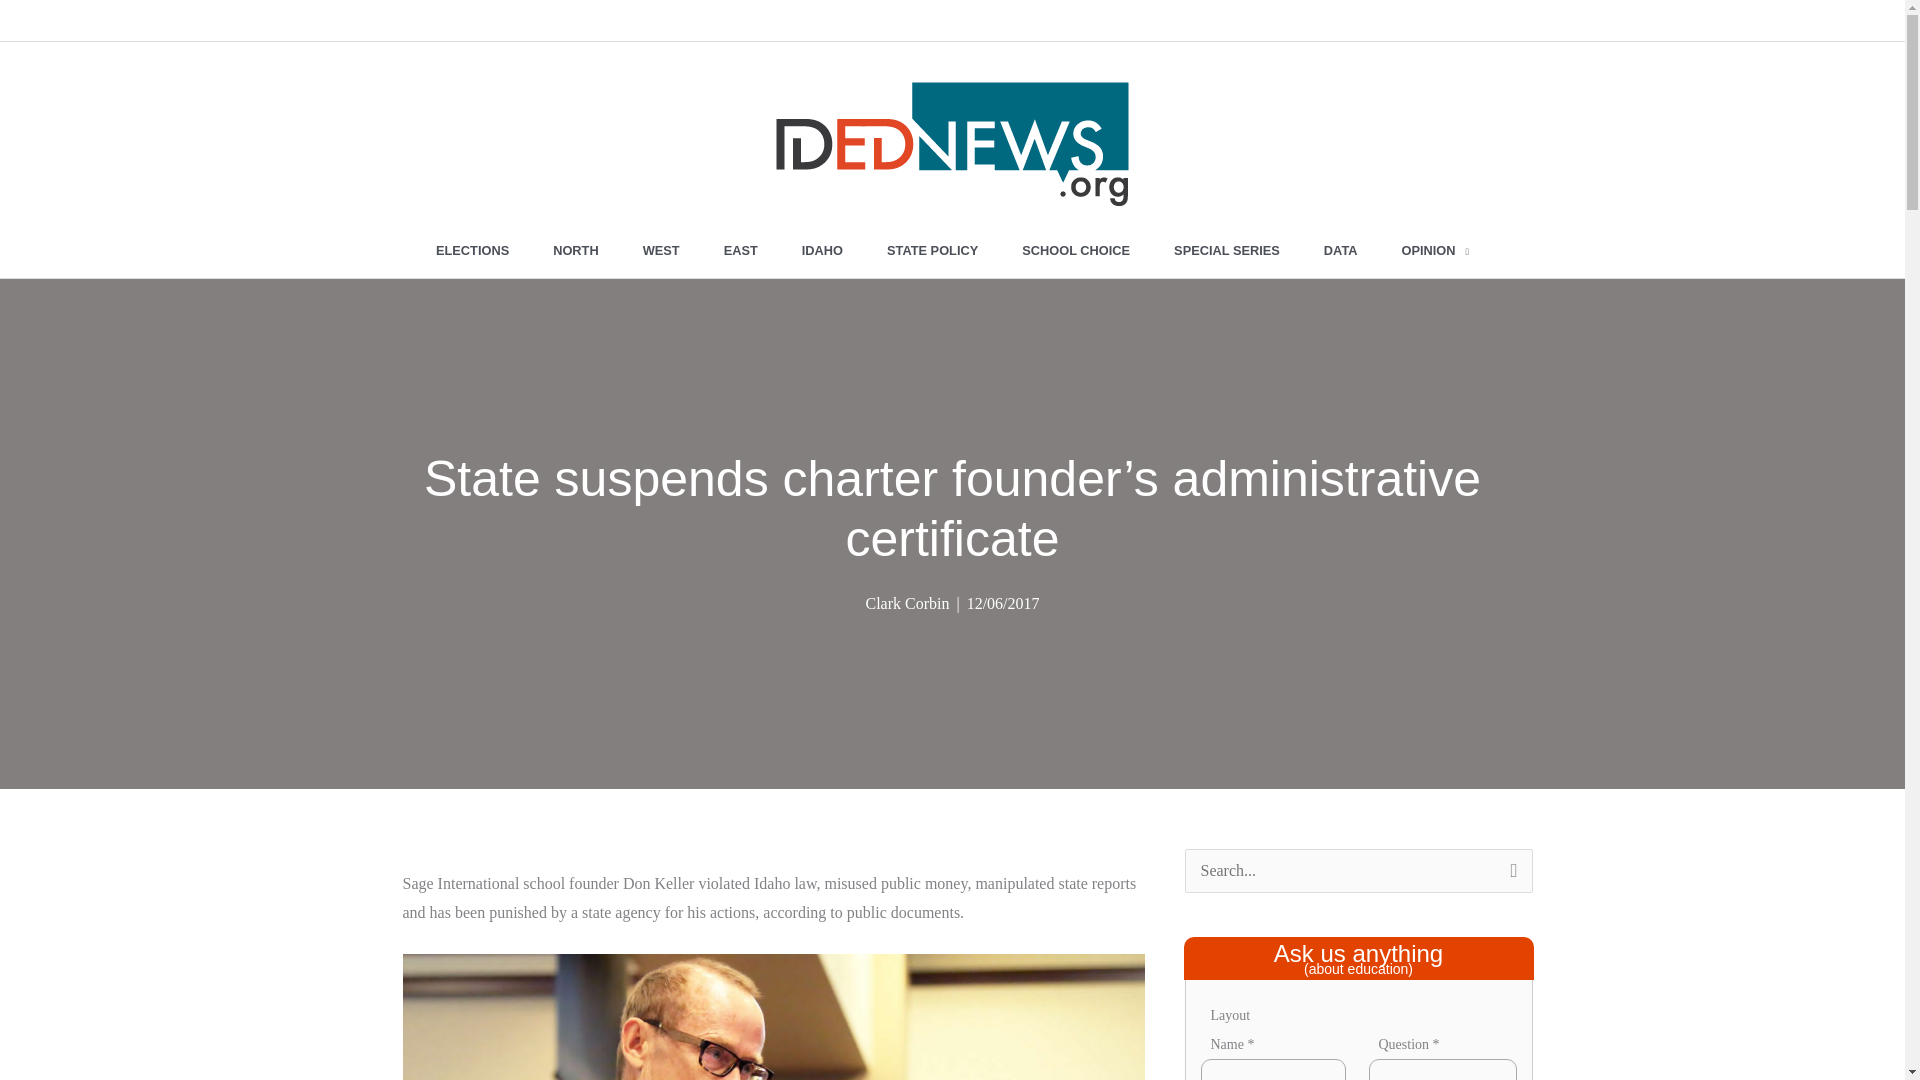 Image resolution: width=1920 pixels, height=1080 pixels. I want to click on Clark Corbin, so click(906, 604).